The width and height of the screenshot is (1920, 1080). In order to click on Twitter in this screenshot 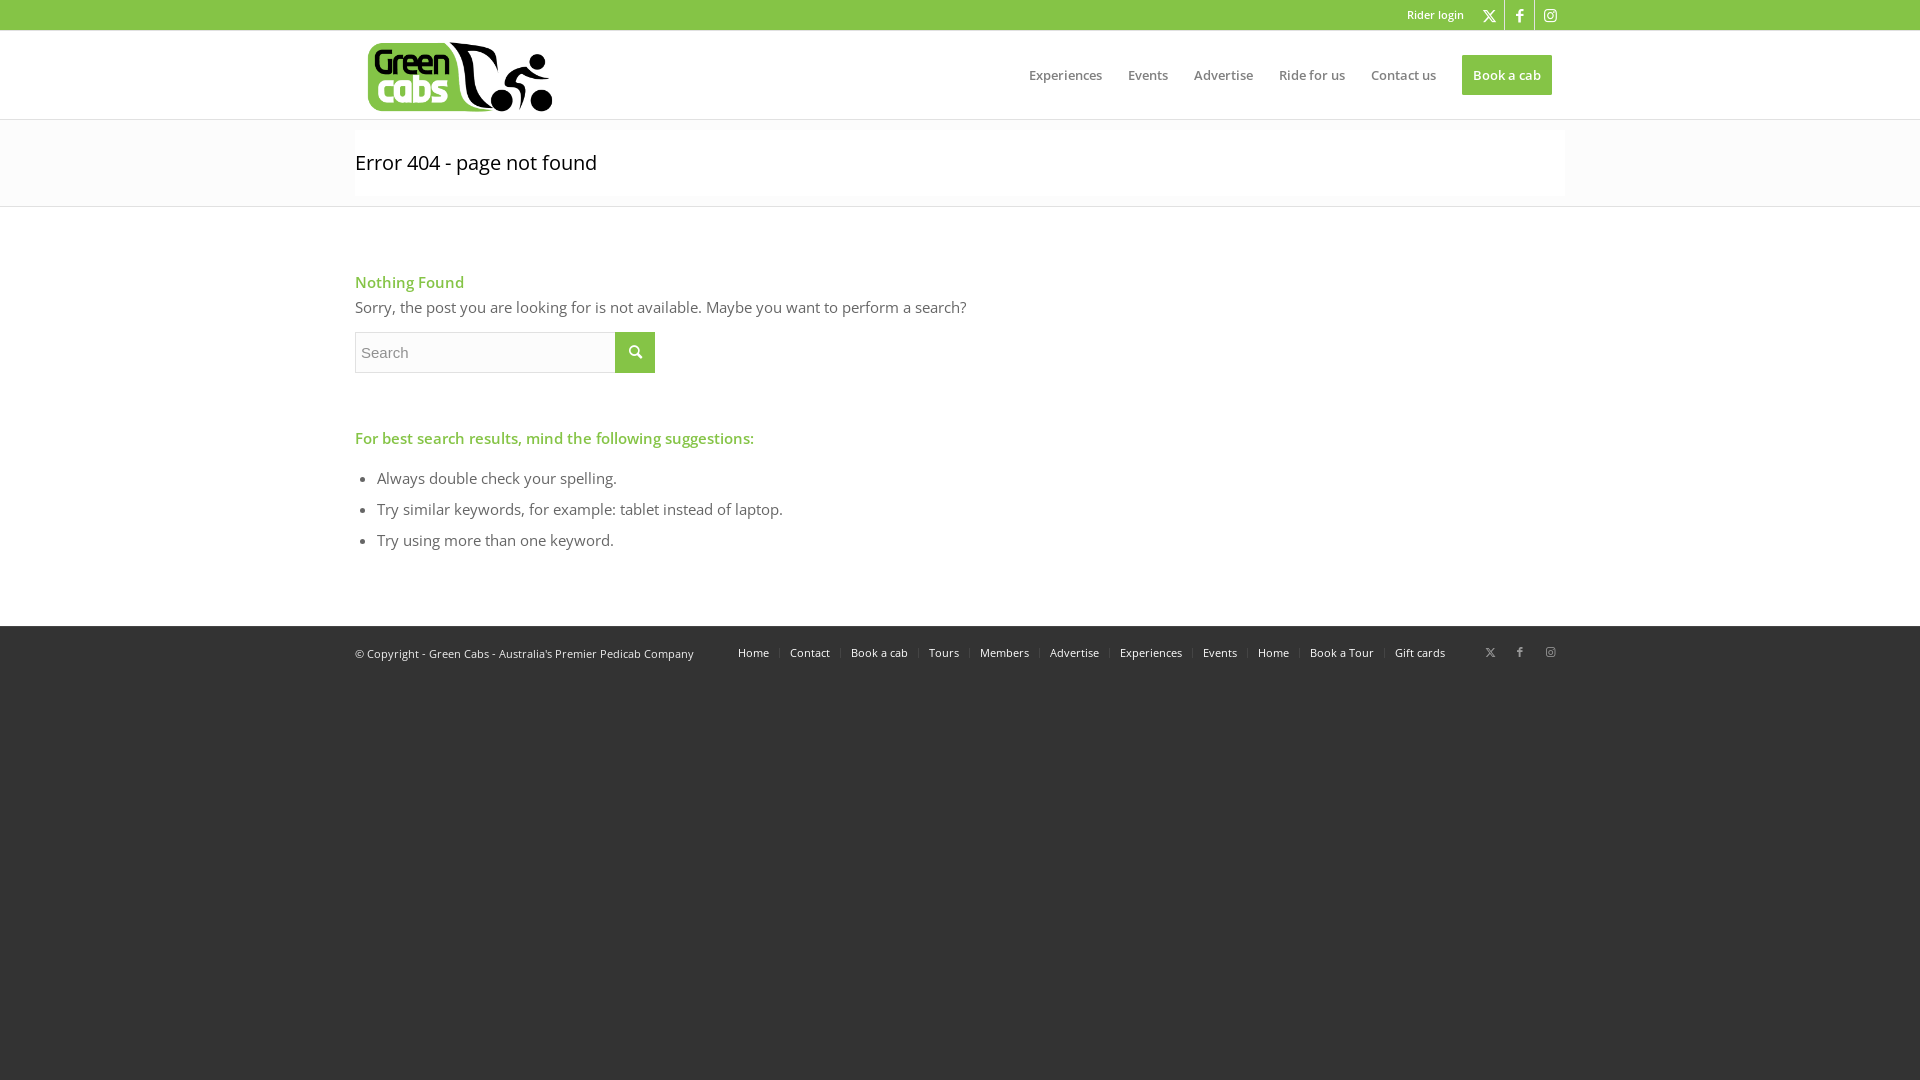, I will do `click(1490, 15)`.